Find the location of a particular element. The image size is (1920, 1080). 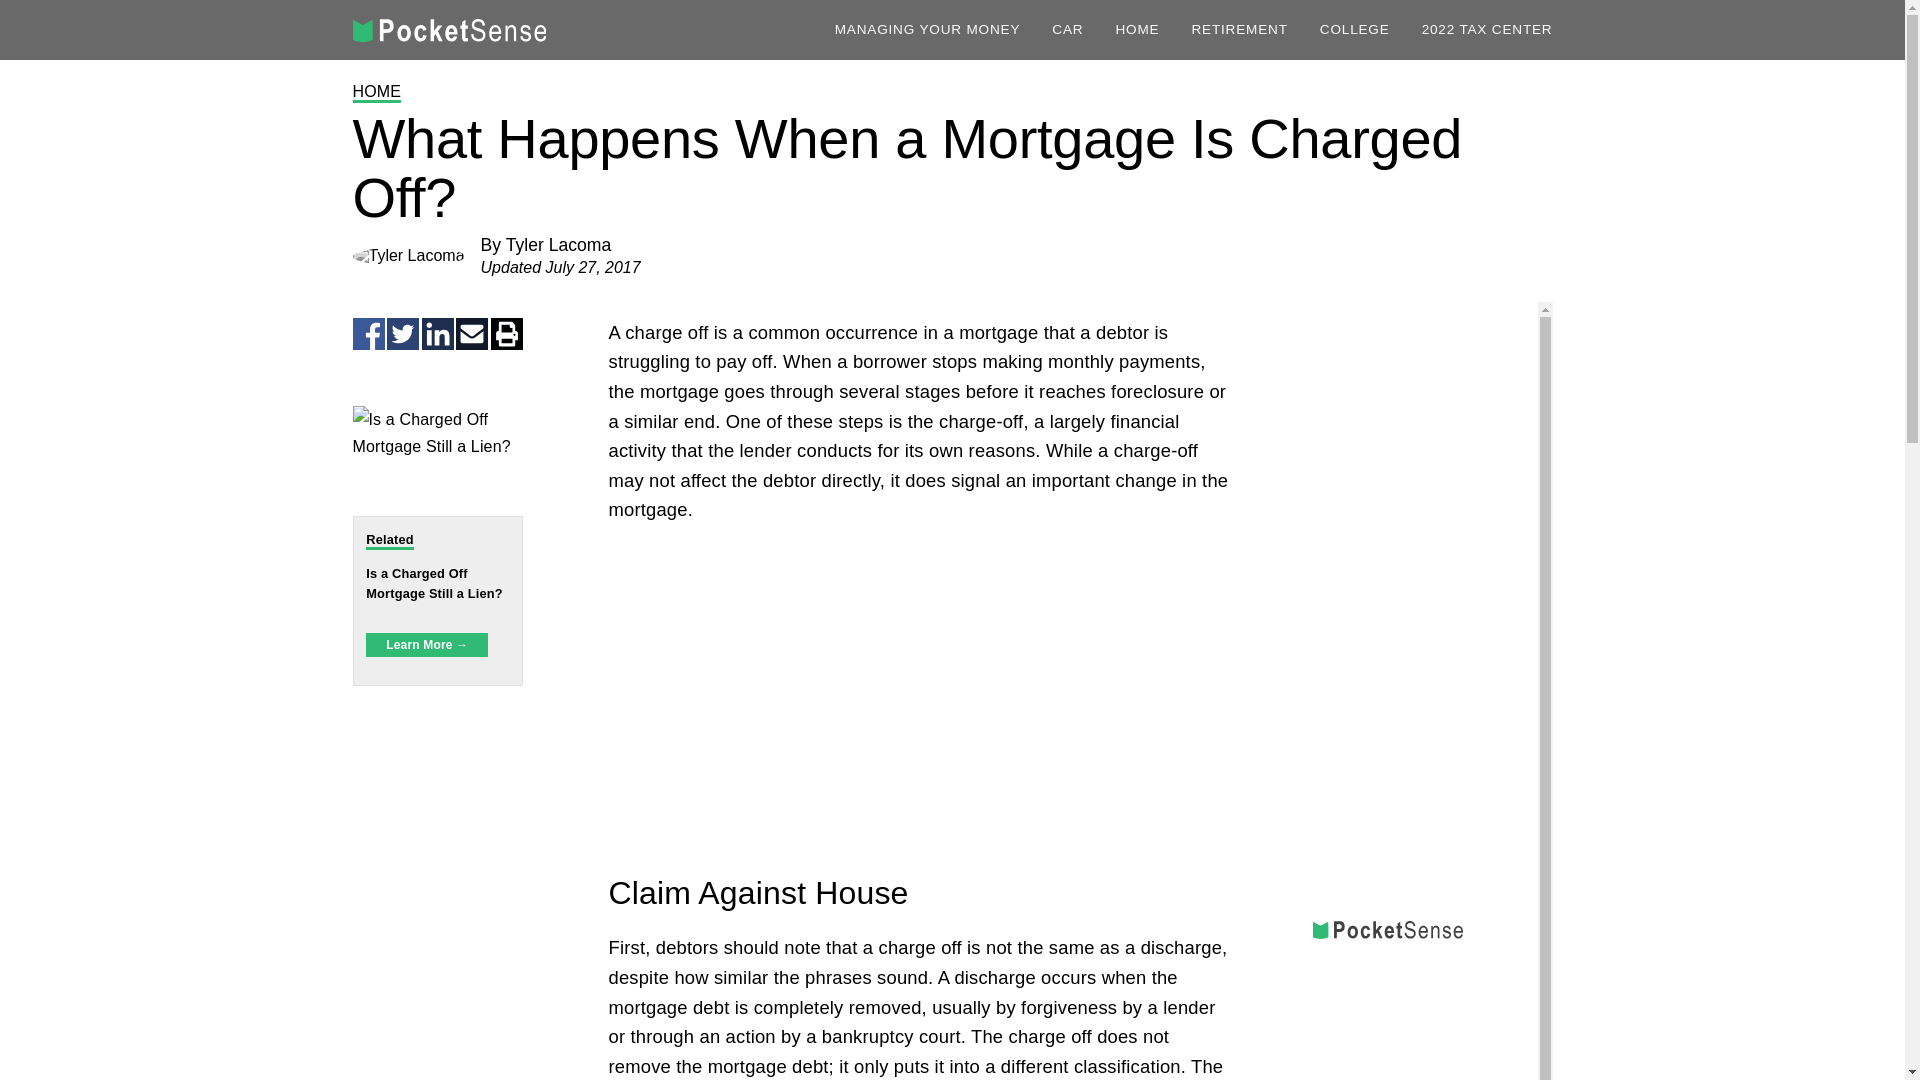

2022 TAX CENTER is located at coordinates (1488, 29).